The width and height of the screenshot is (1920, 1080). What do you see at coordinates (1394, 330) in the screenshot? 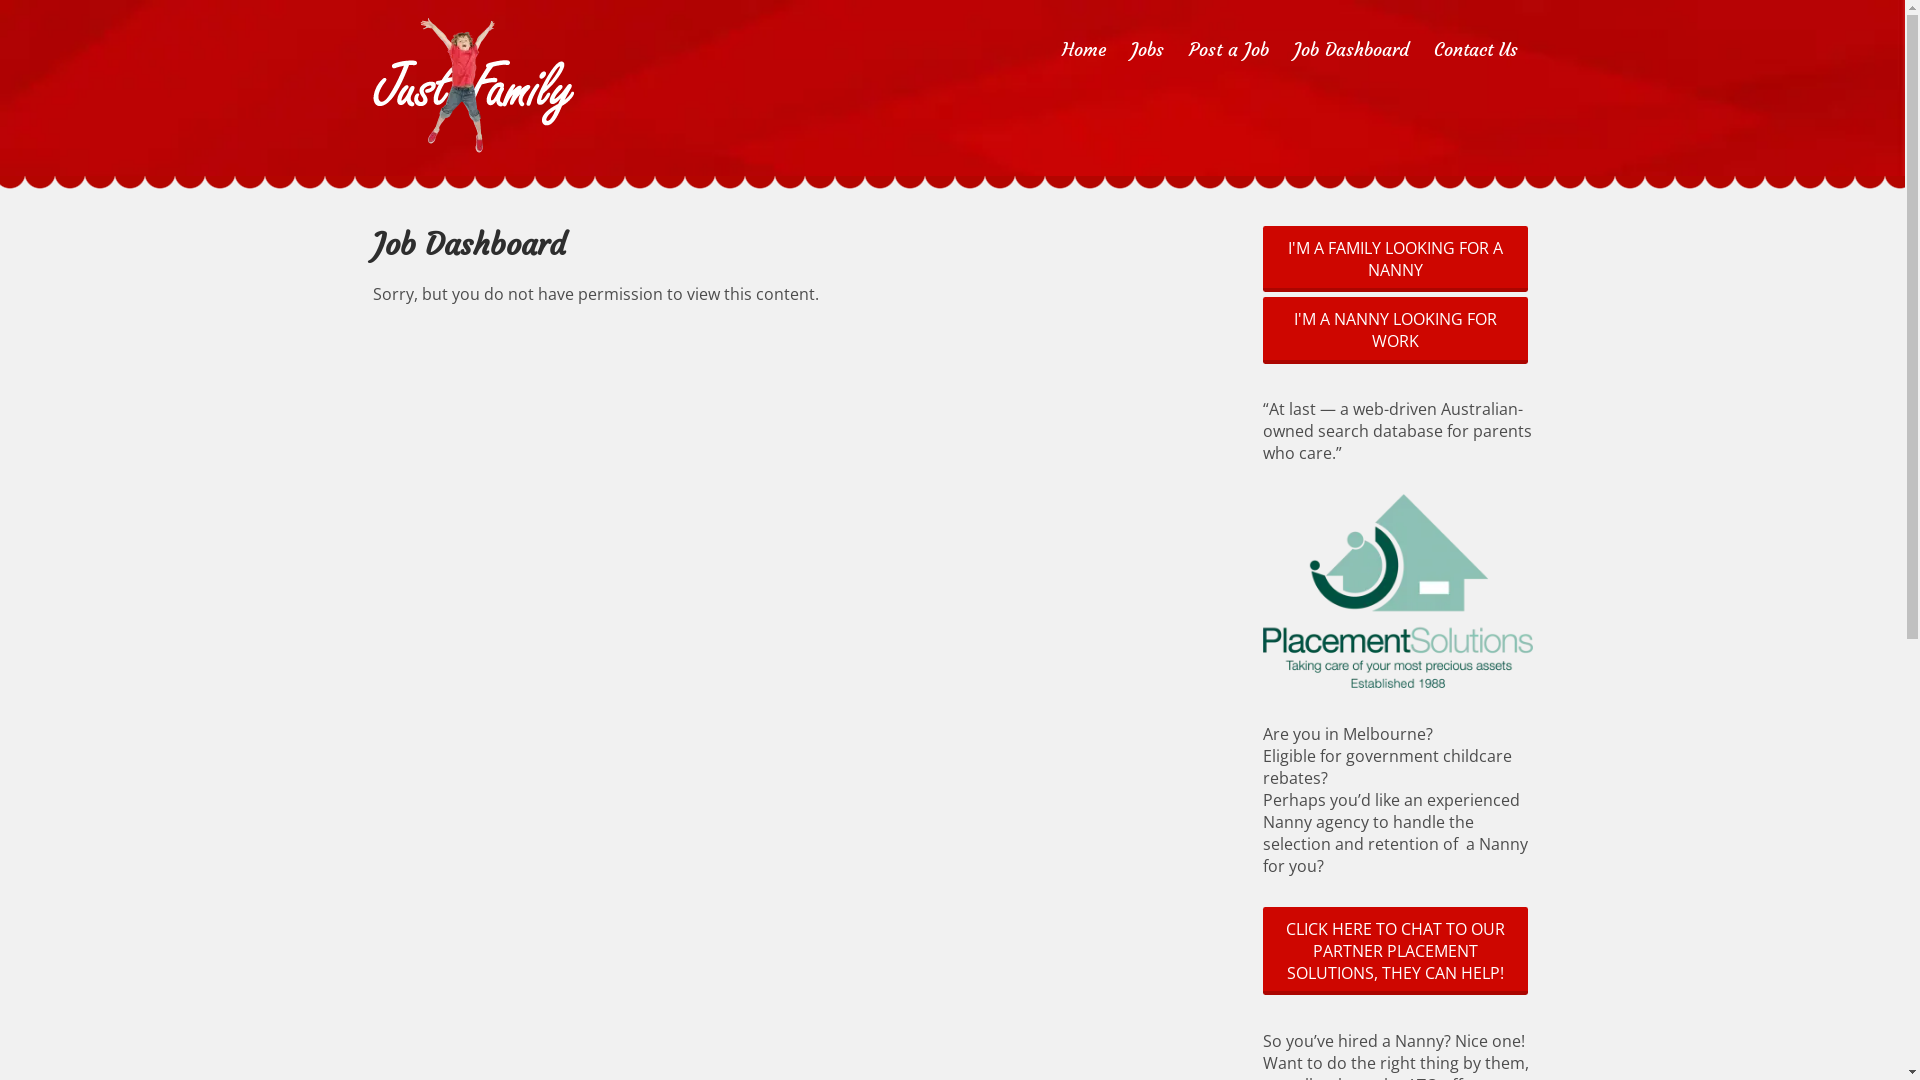
I see `I'M A NANNY LOOKING FOR WORK` at bounding box center [1394, 330].